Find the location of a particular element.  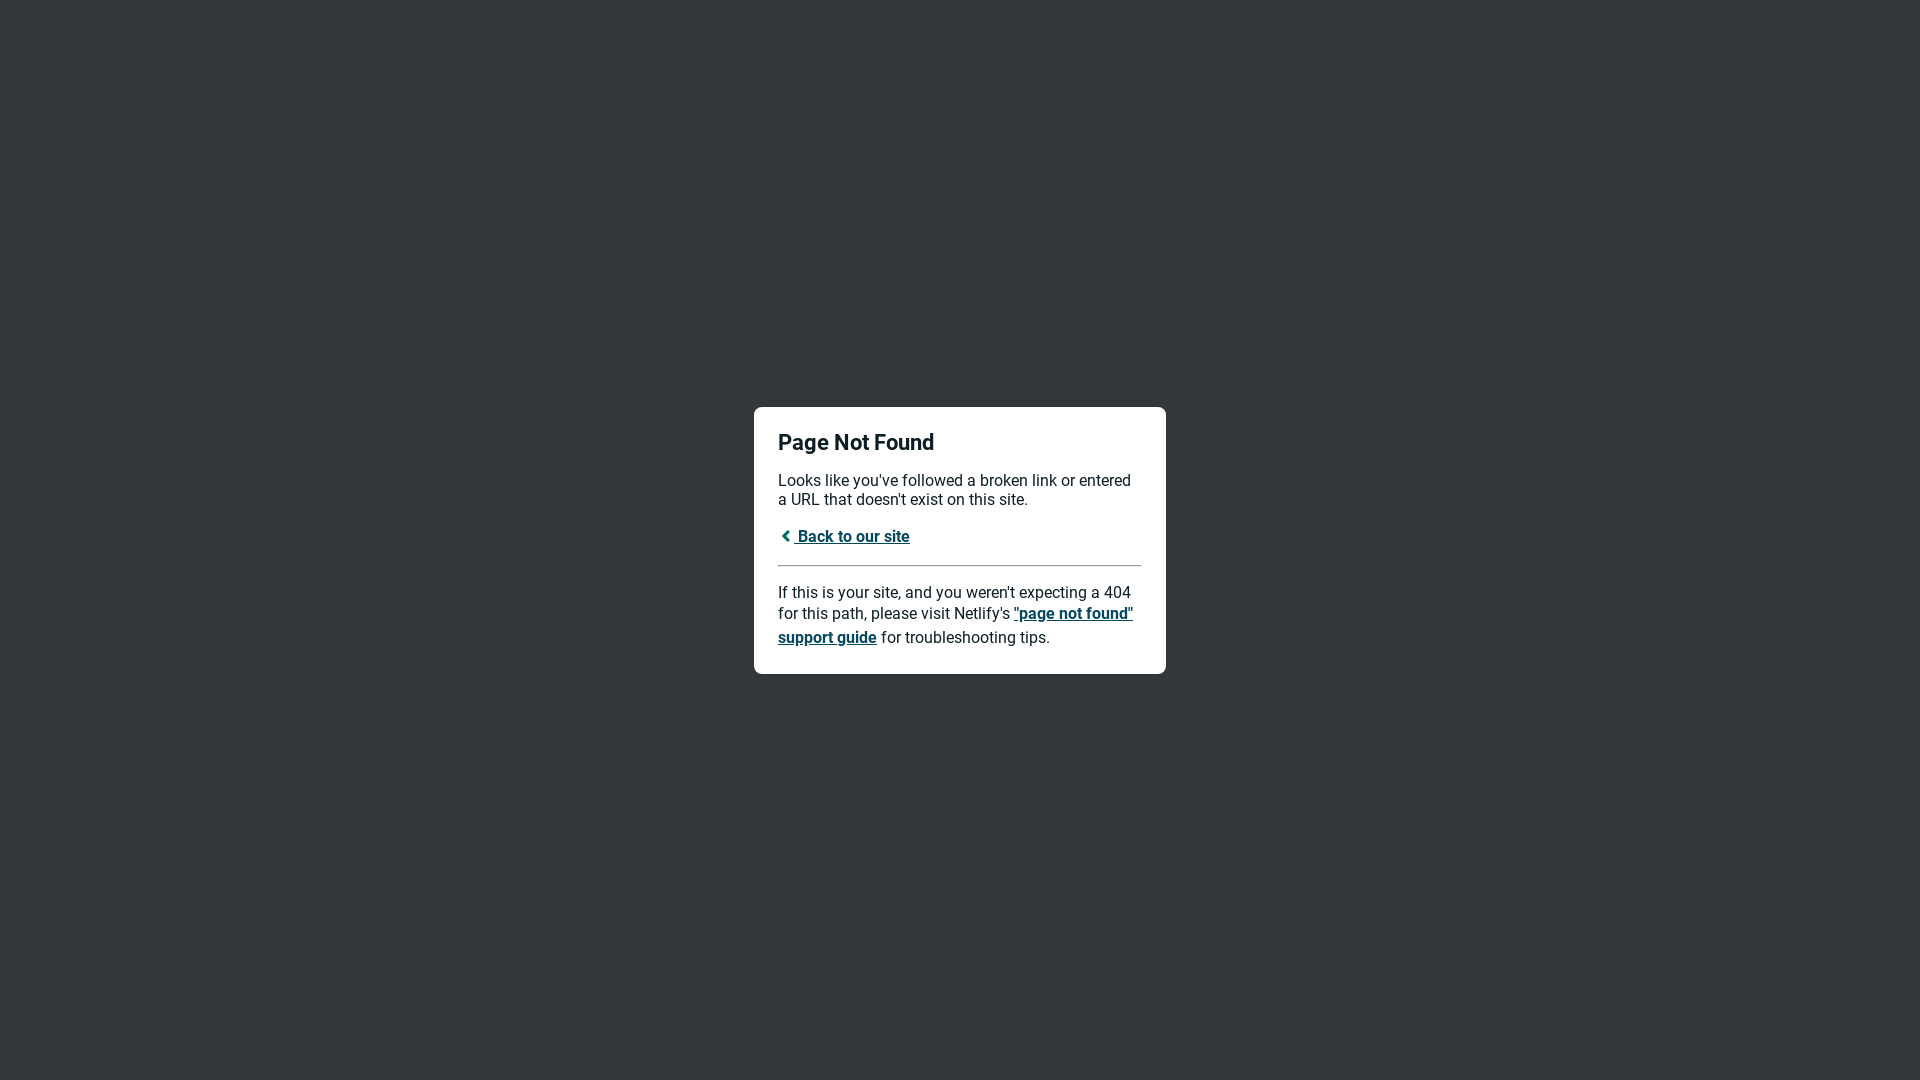

Back to our site is located at coordinates (844, 536).